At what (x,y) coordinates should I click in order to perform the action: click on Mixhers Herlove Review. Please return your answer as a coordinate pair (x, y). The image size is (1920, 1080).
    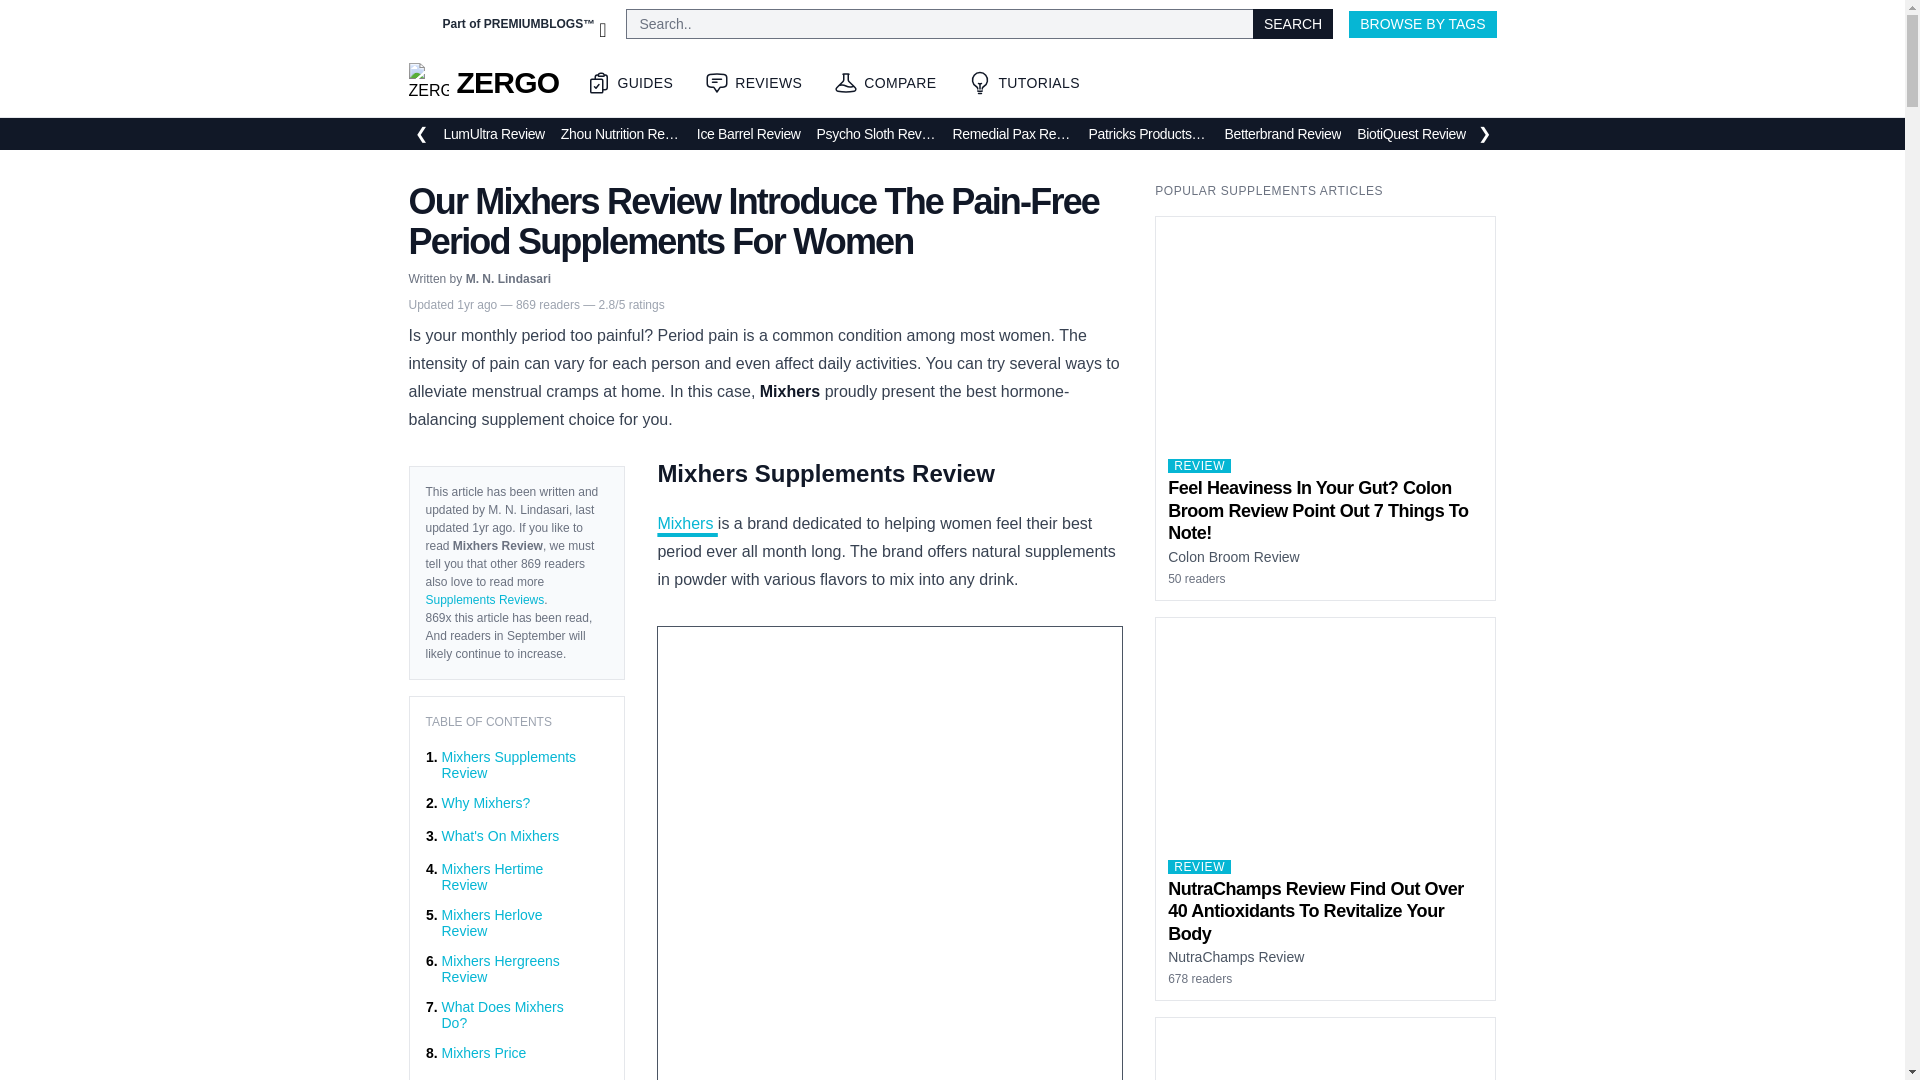
    Looking at the image, I should click on (517, 922).